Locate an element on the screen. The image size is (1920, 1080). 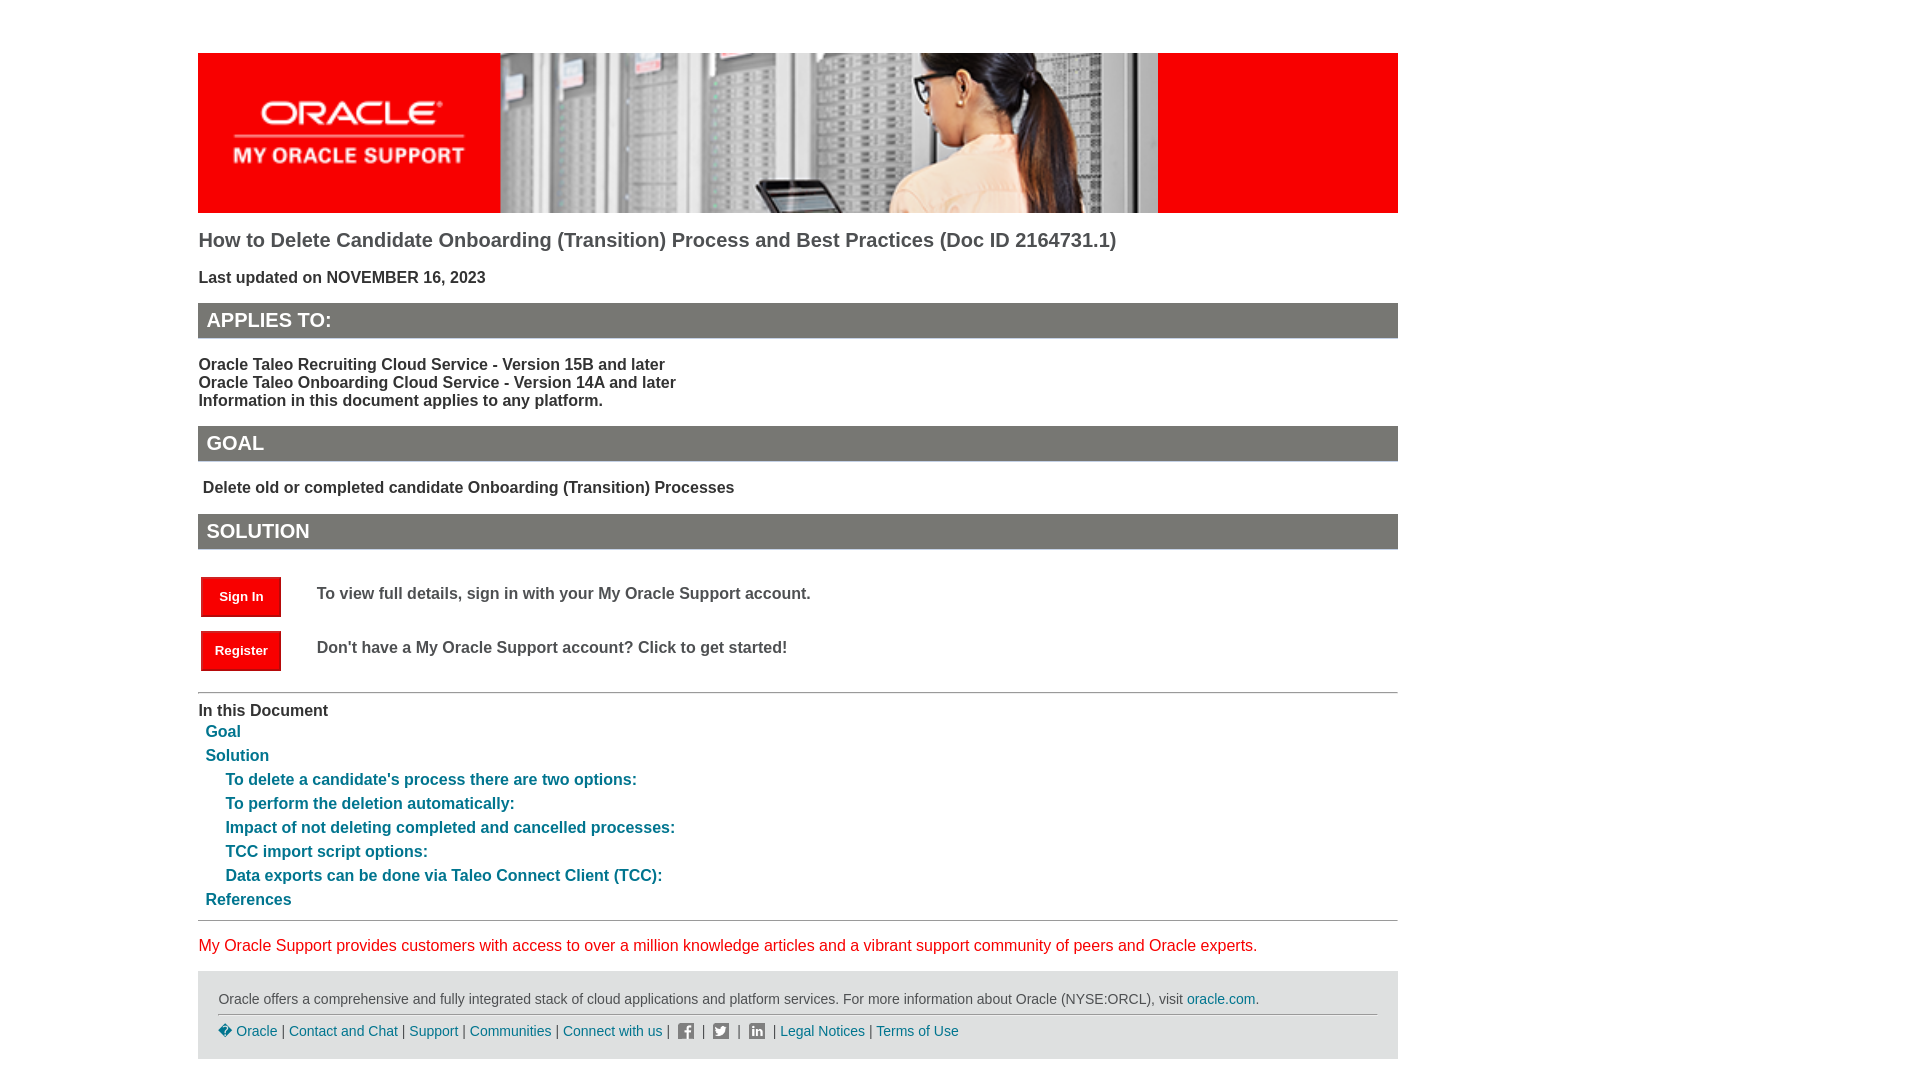
Terms of Use is located at coordinates (916, 1030).